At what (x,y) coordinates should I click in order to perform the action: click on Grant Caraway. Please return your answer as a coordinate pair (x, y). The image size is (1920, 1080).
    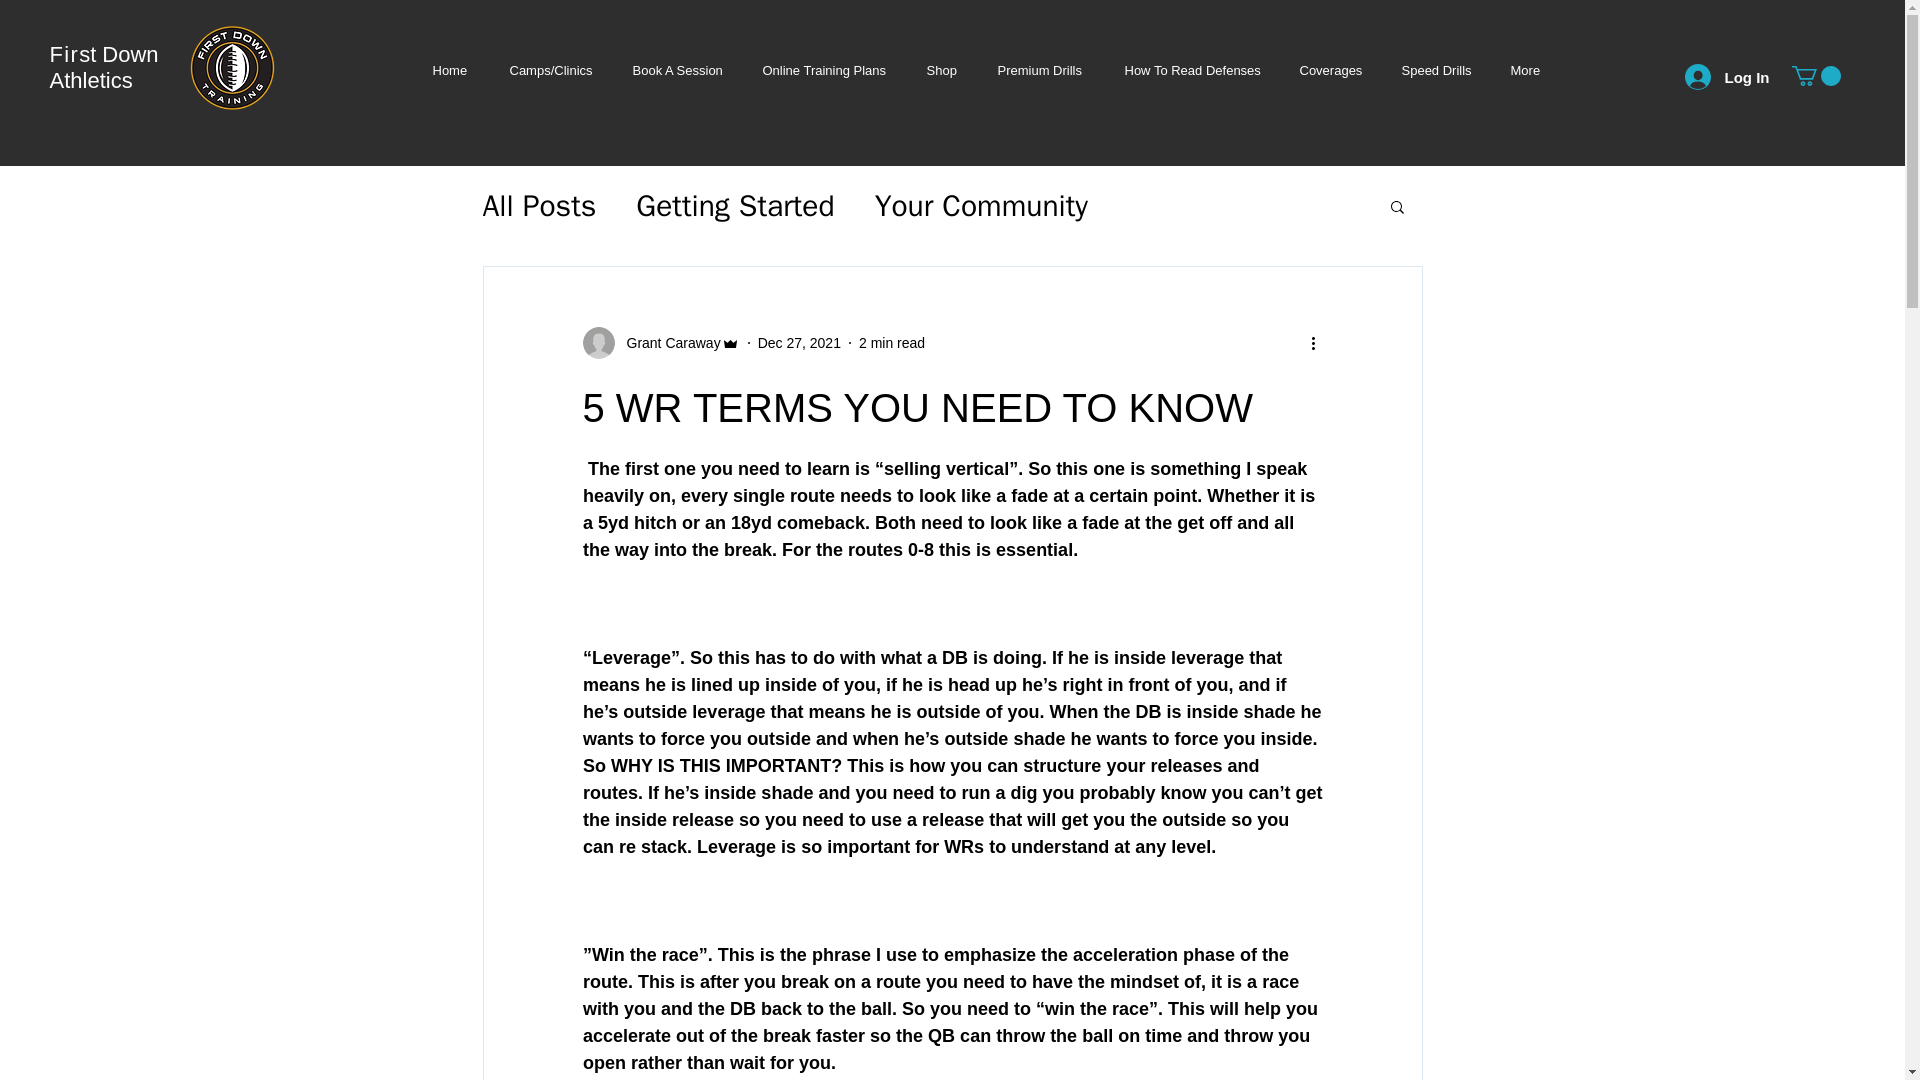
    Looking at the image, I should click on (667, 342).